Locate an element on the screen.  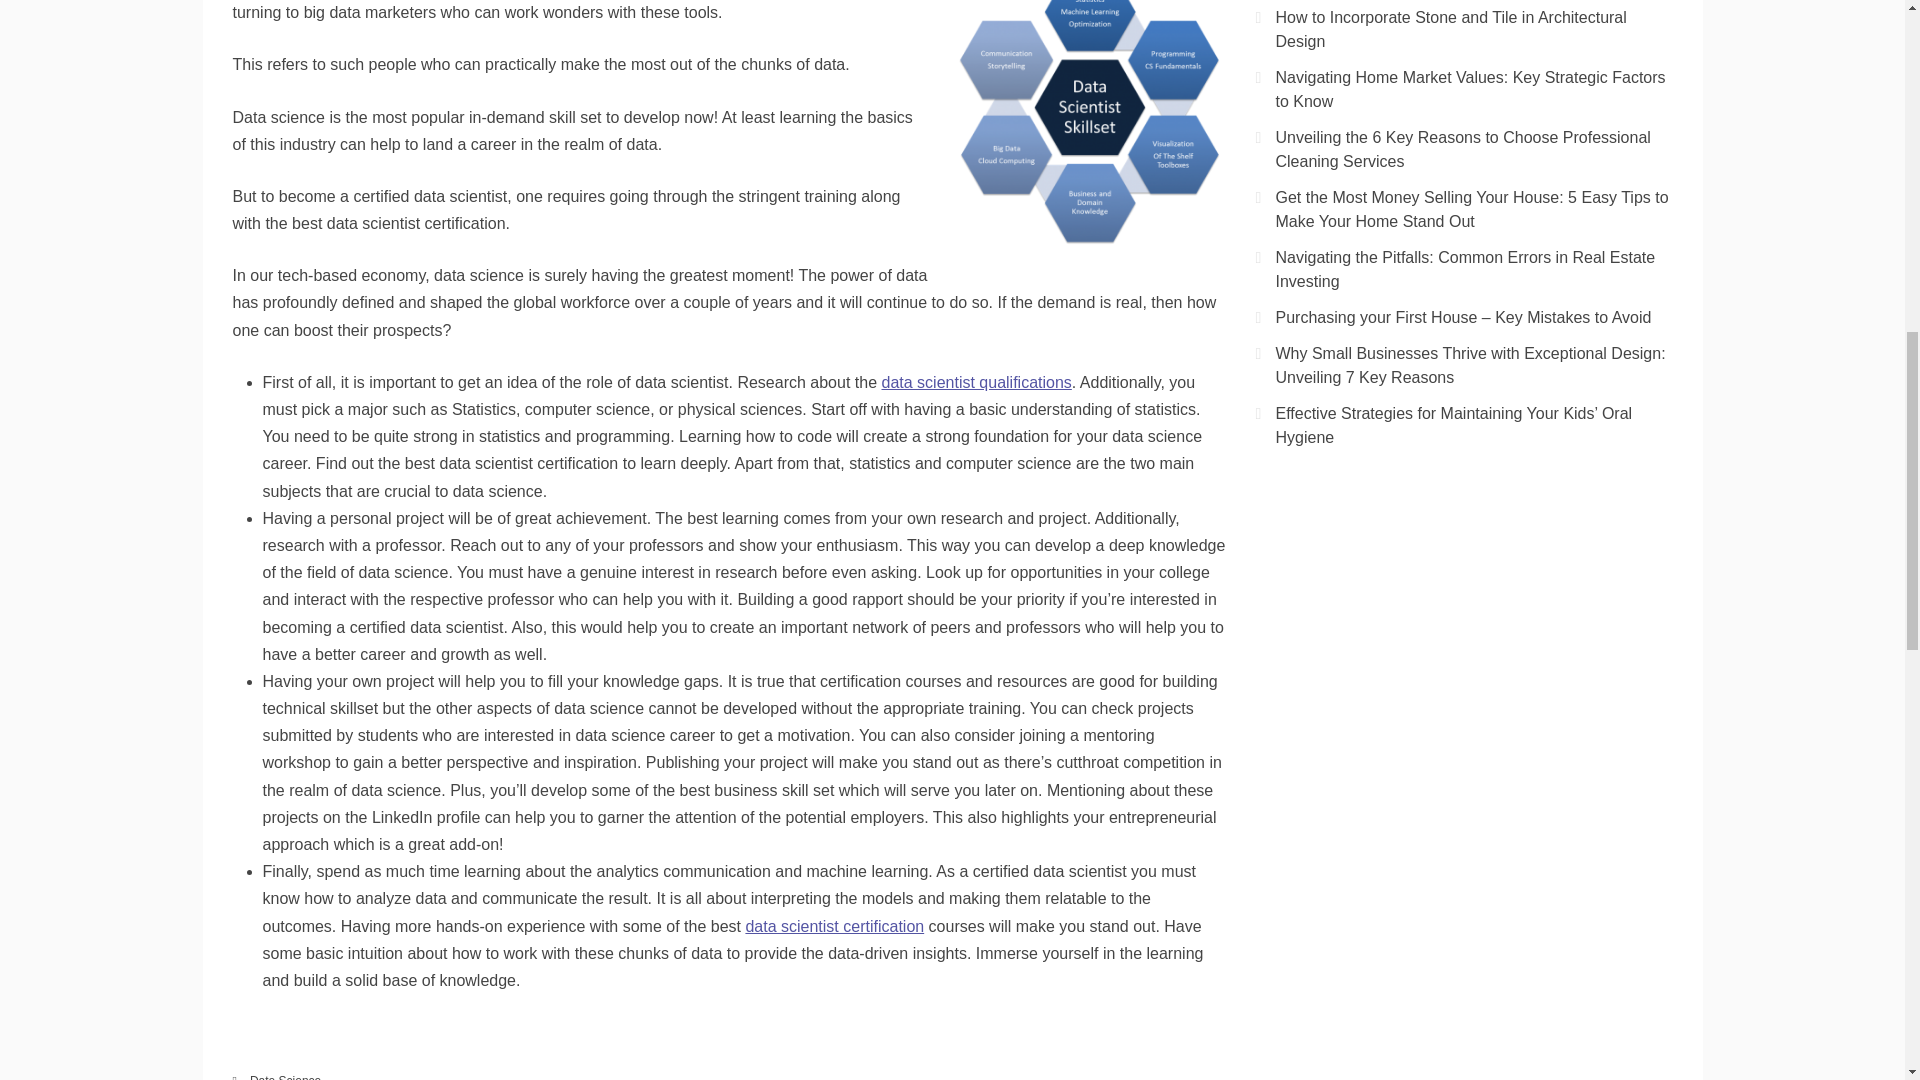
Date Science is located at coordinates (284, 1076).